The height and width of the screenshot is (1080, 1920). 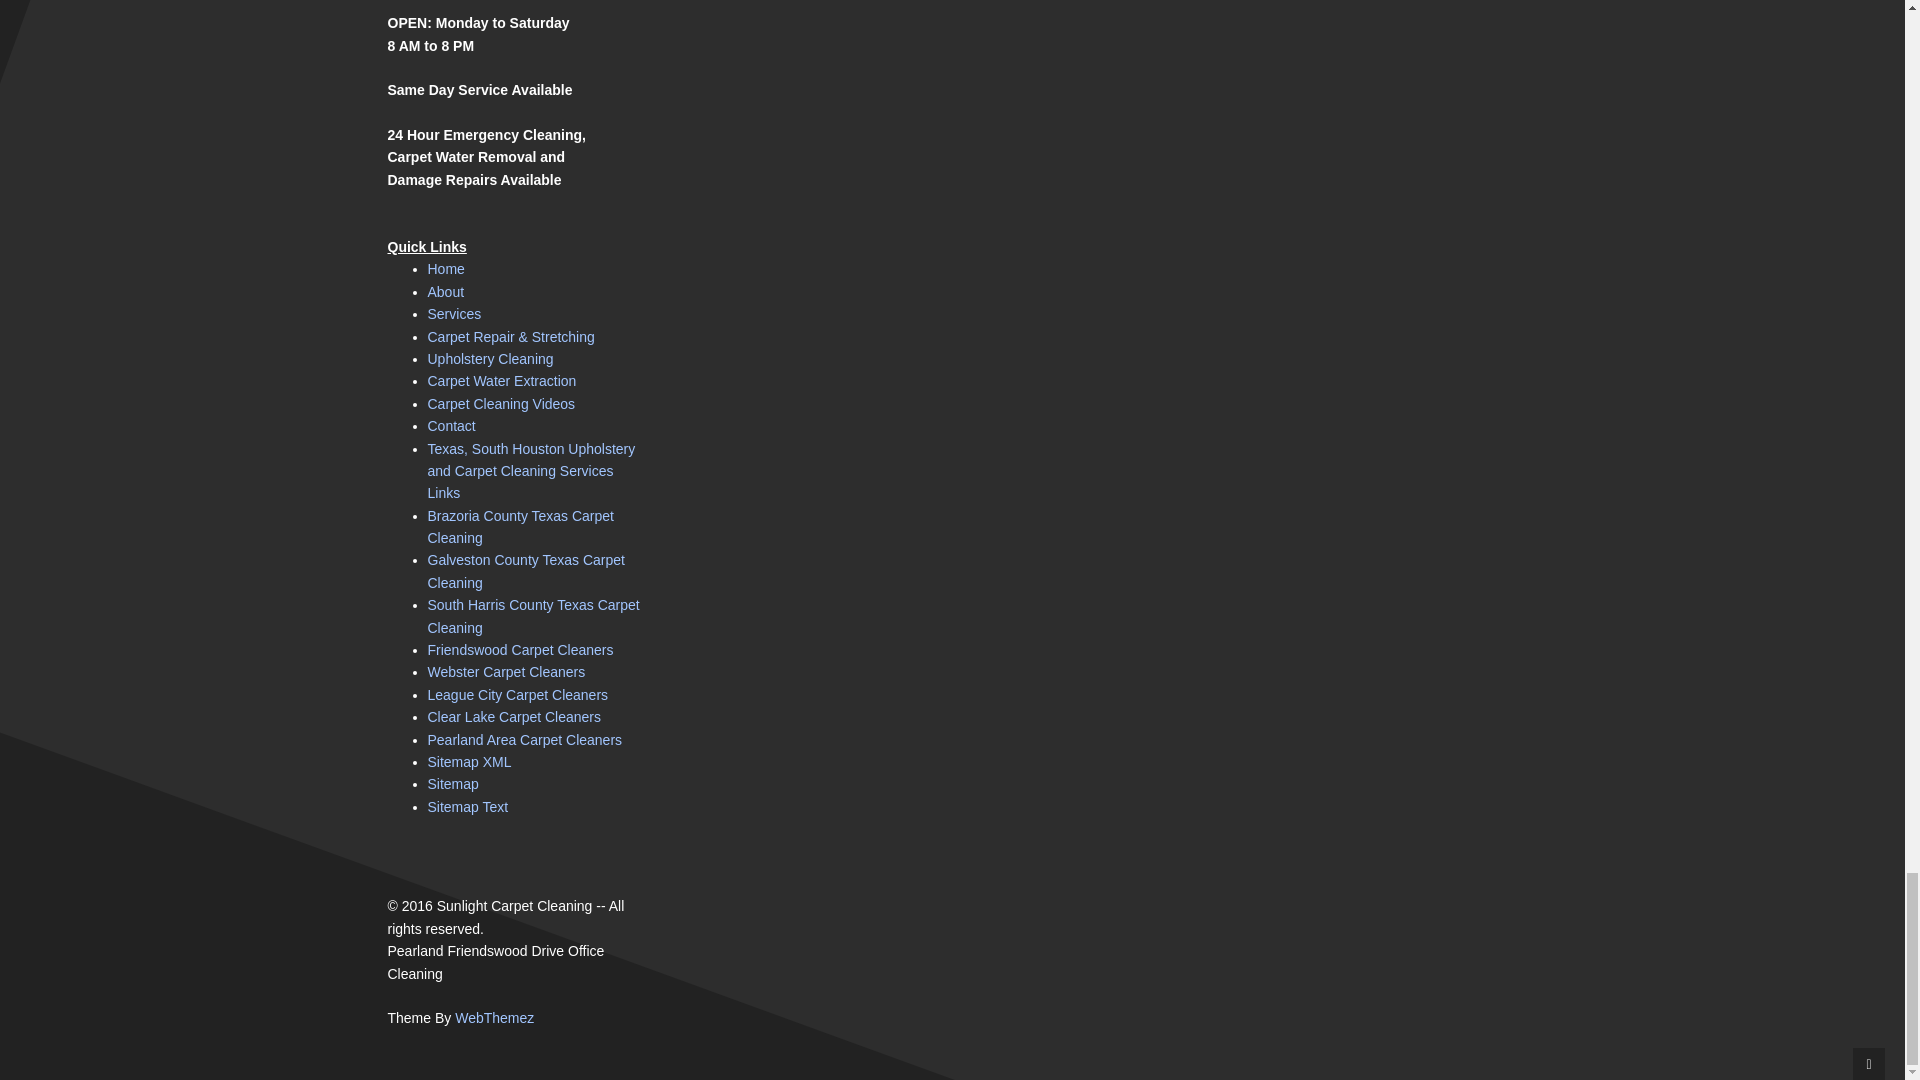 I want to click on Friendswood Carpet Cleaners, so click(x=521, y=649).